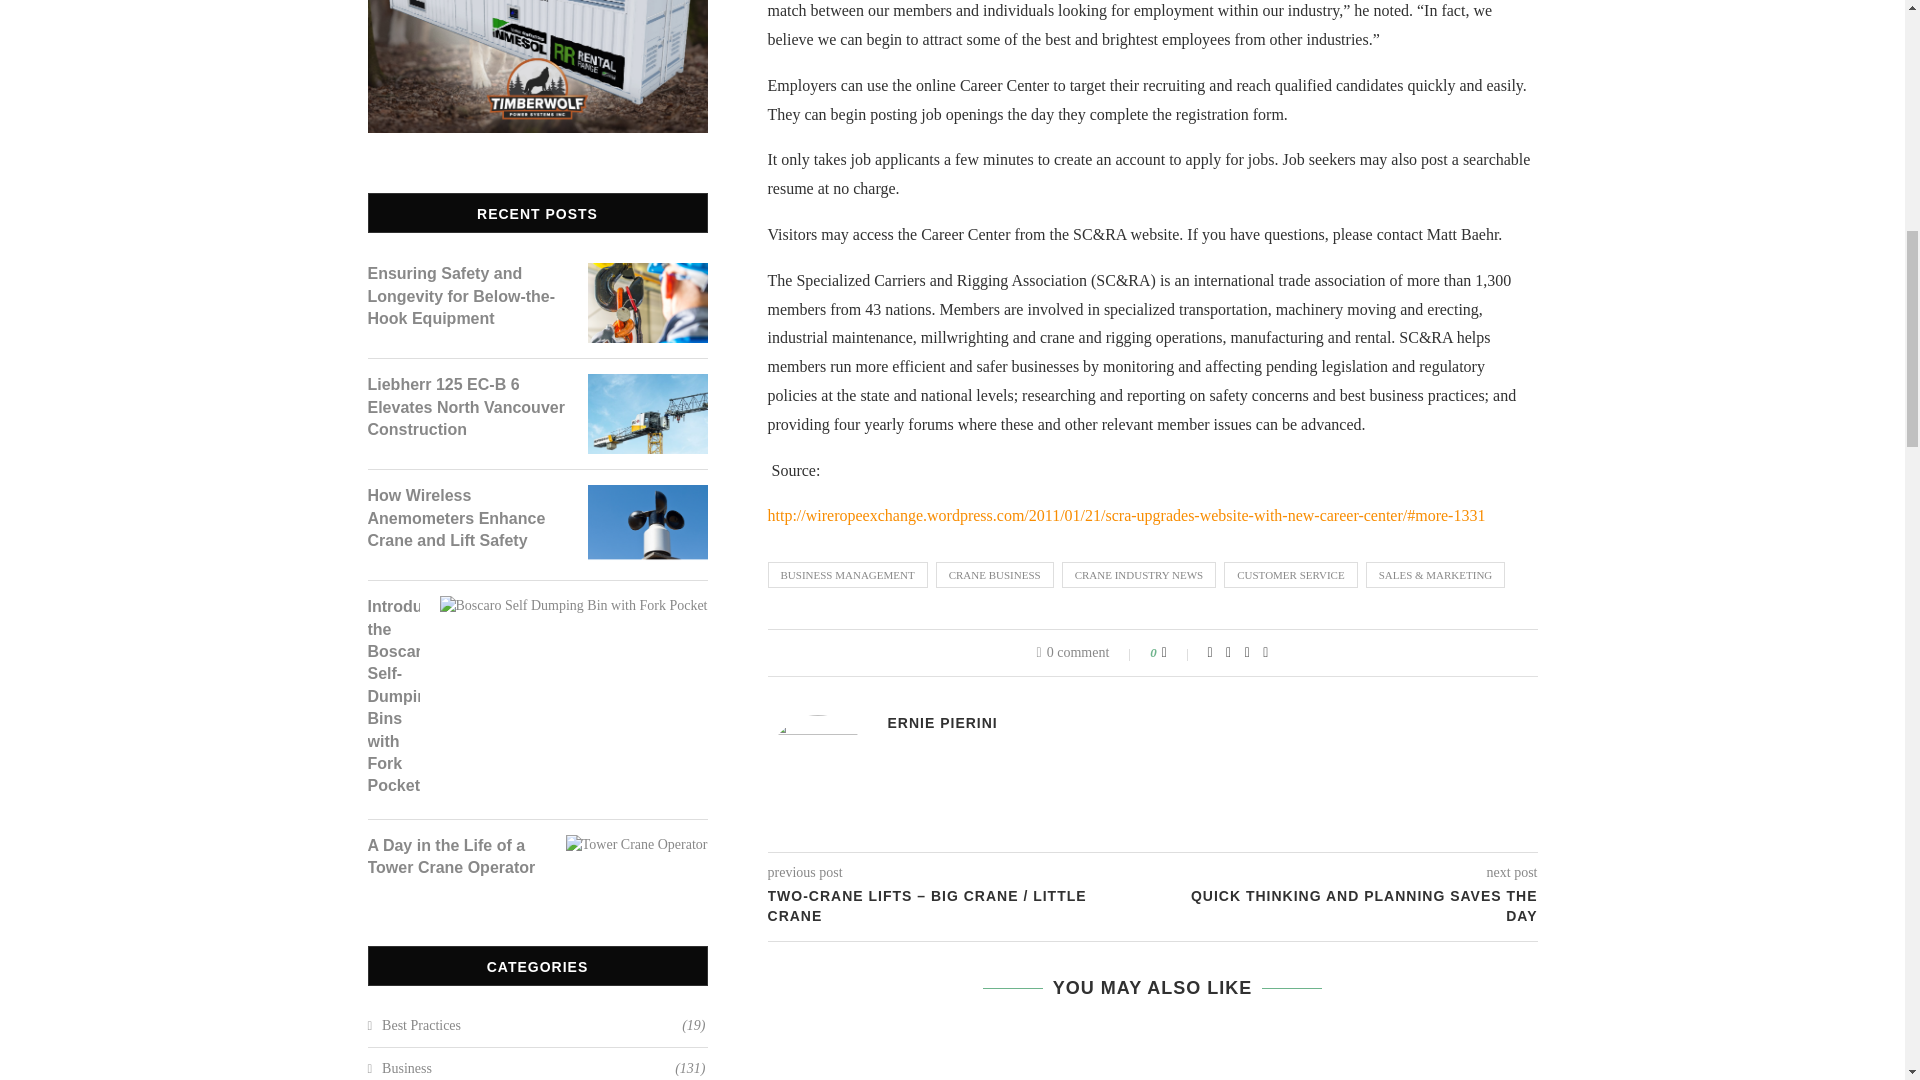 Image resolution: width=1920 pixels, height=1080 pixels. Describe the element at coordinates (1178, 652) in the screenshot. I see `Like` at that location.